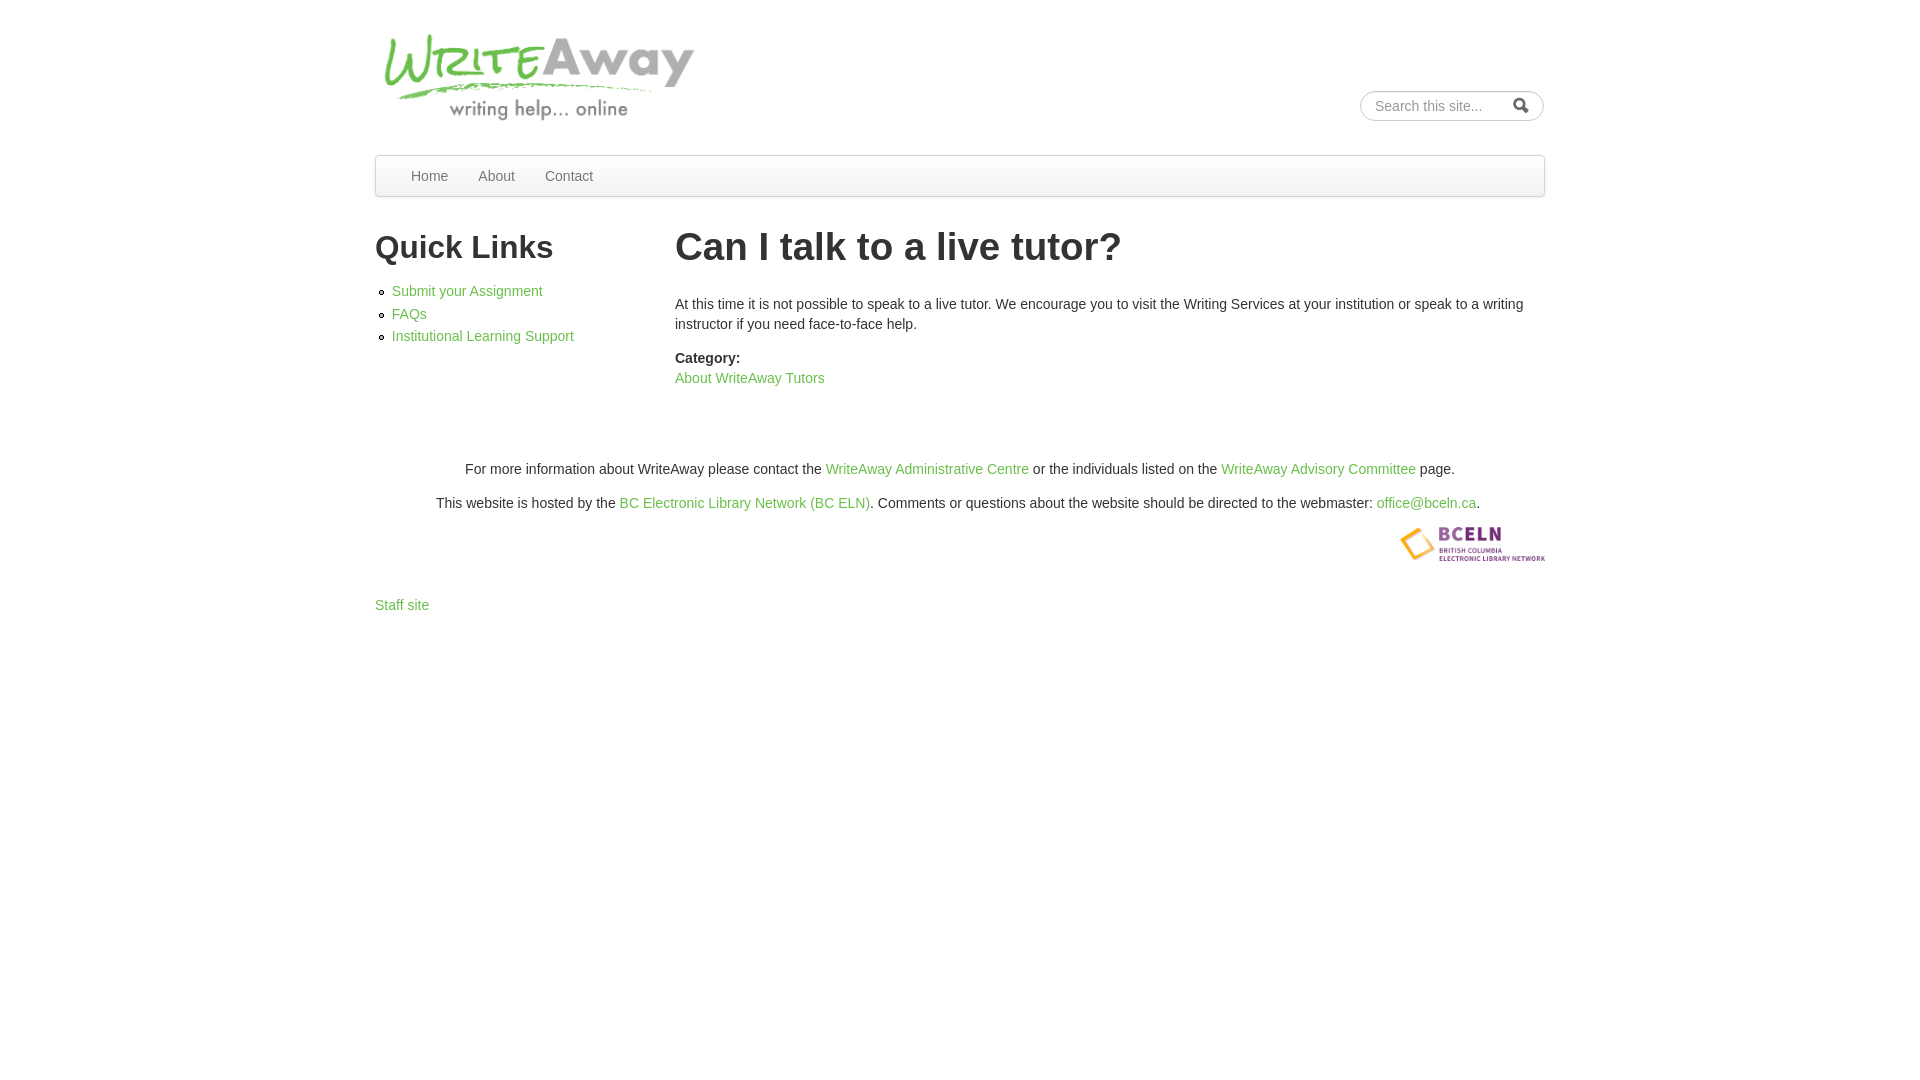  I want to click on About, so click(496, 176).